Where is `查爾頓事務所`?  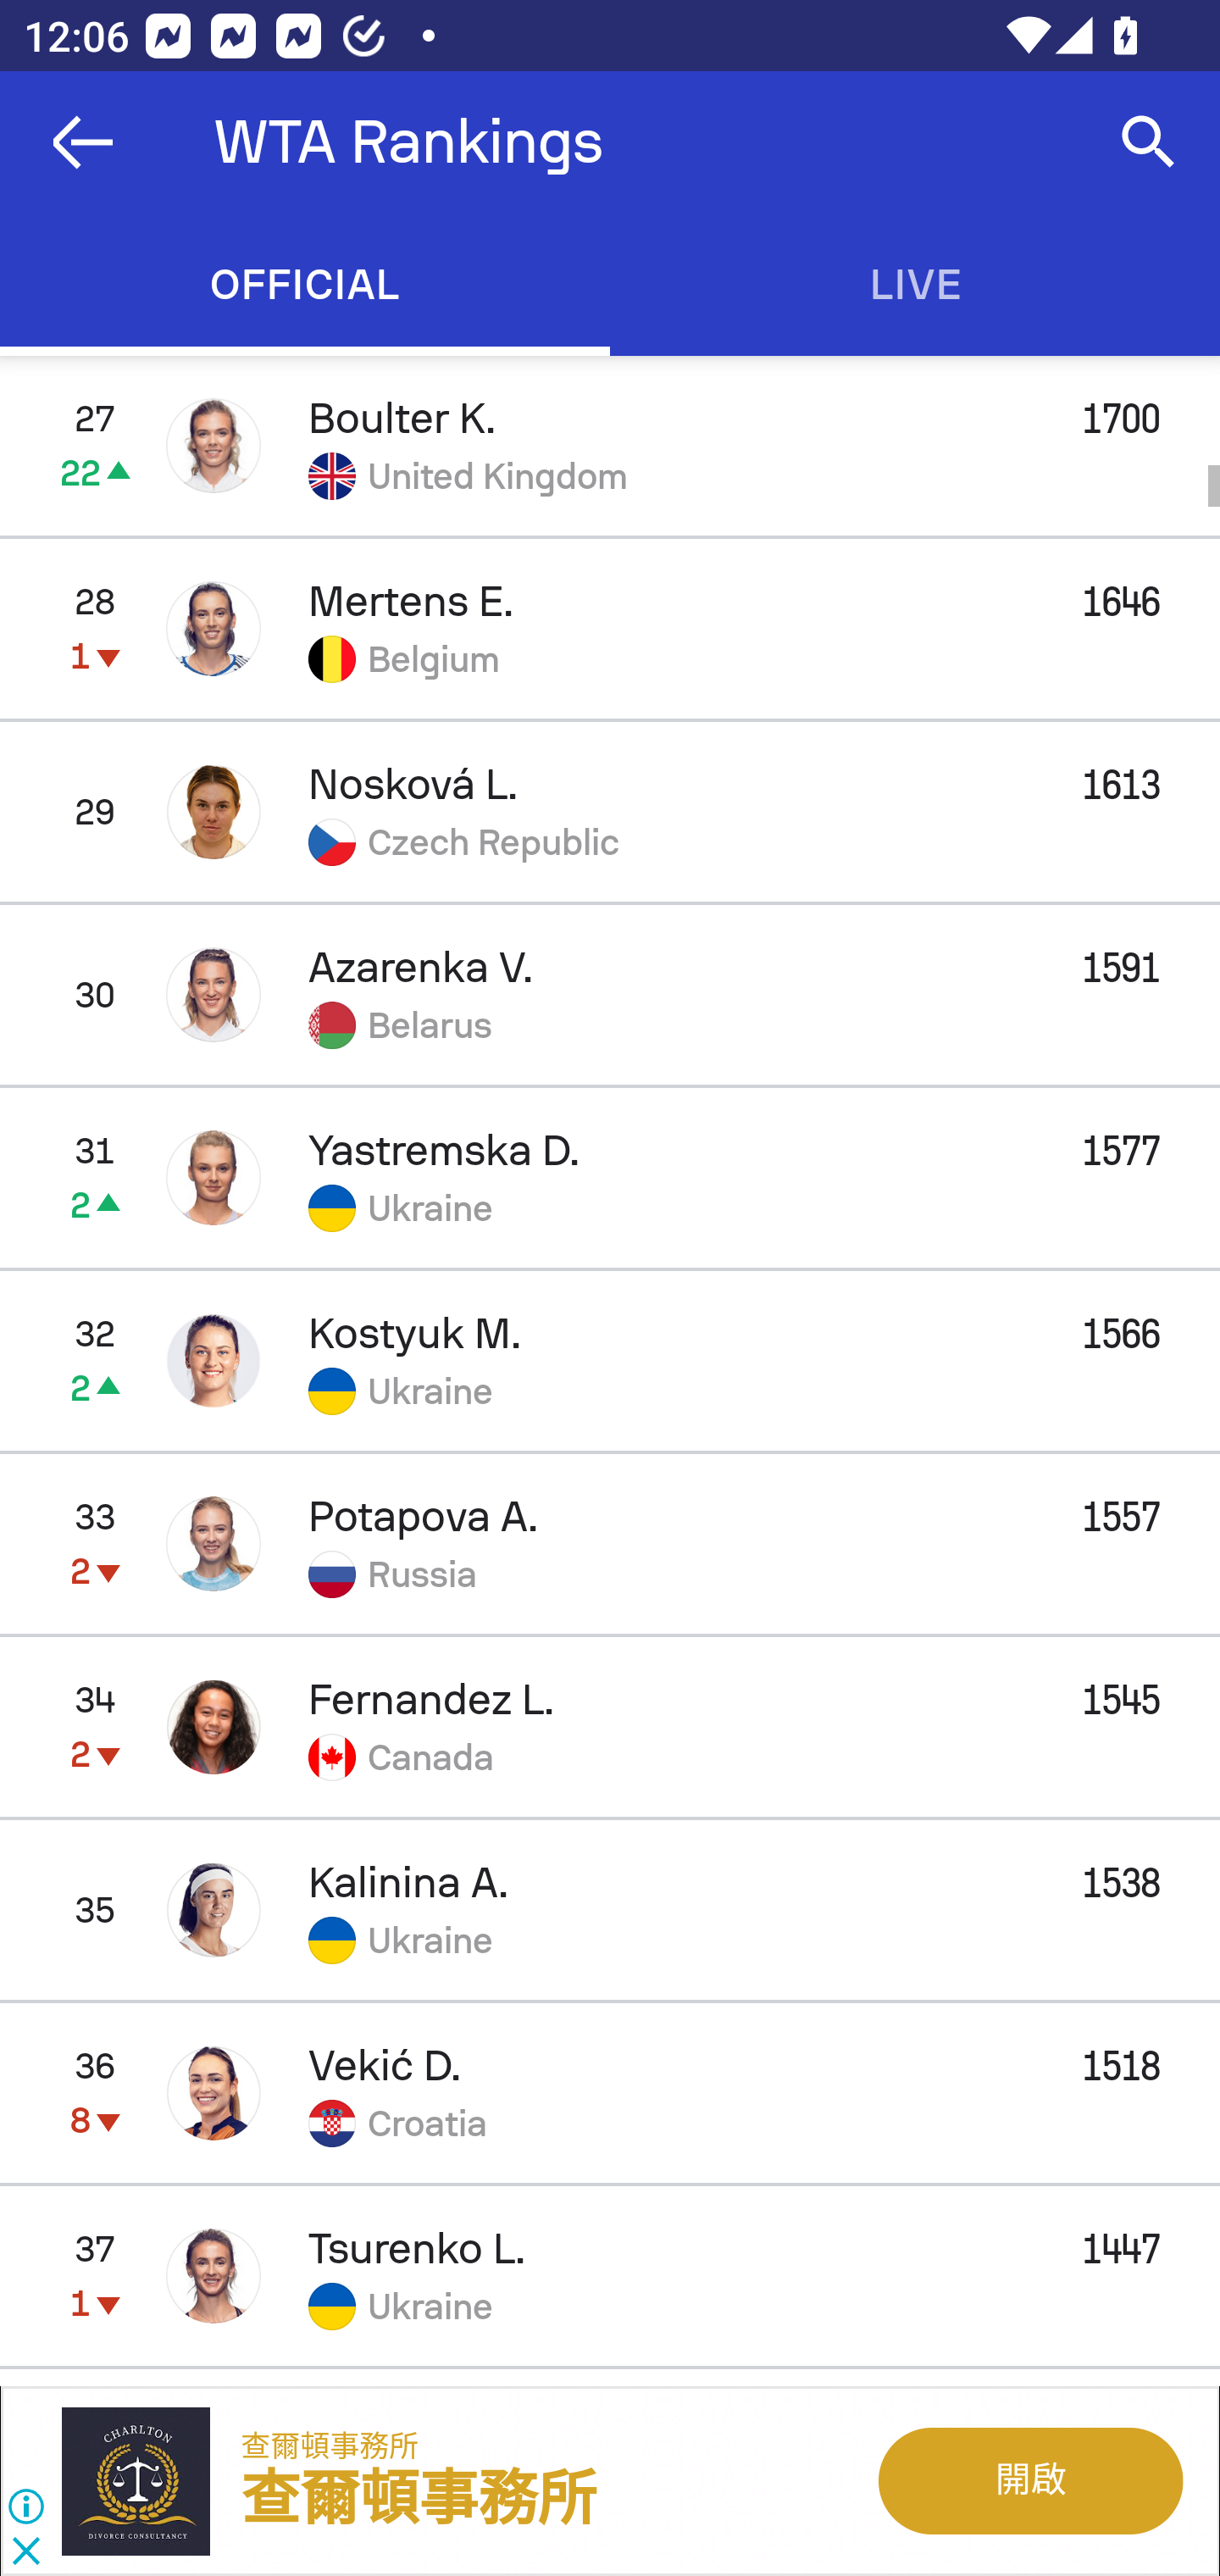 查爾頓事務所 is located at coordinates (330, 2446).